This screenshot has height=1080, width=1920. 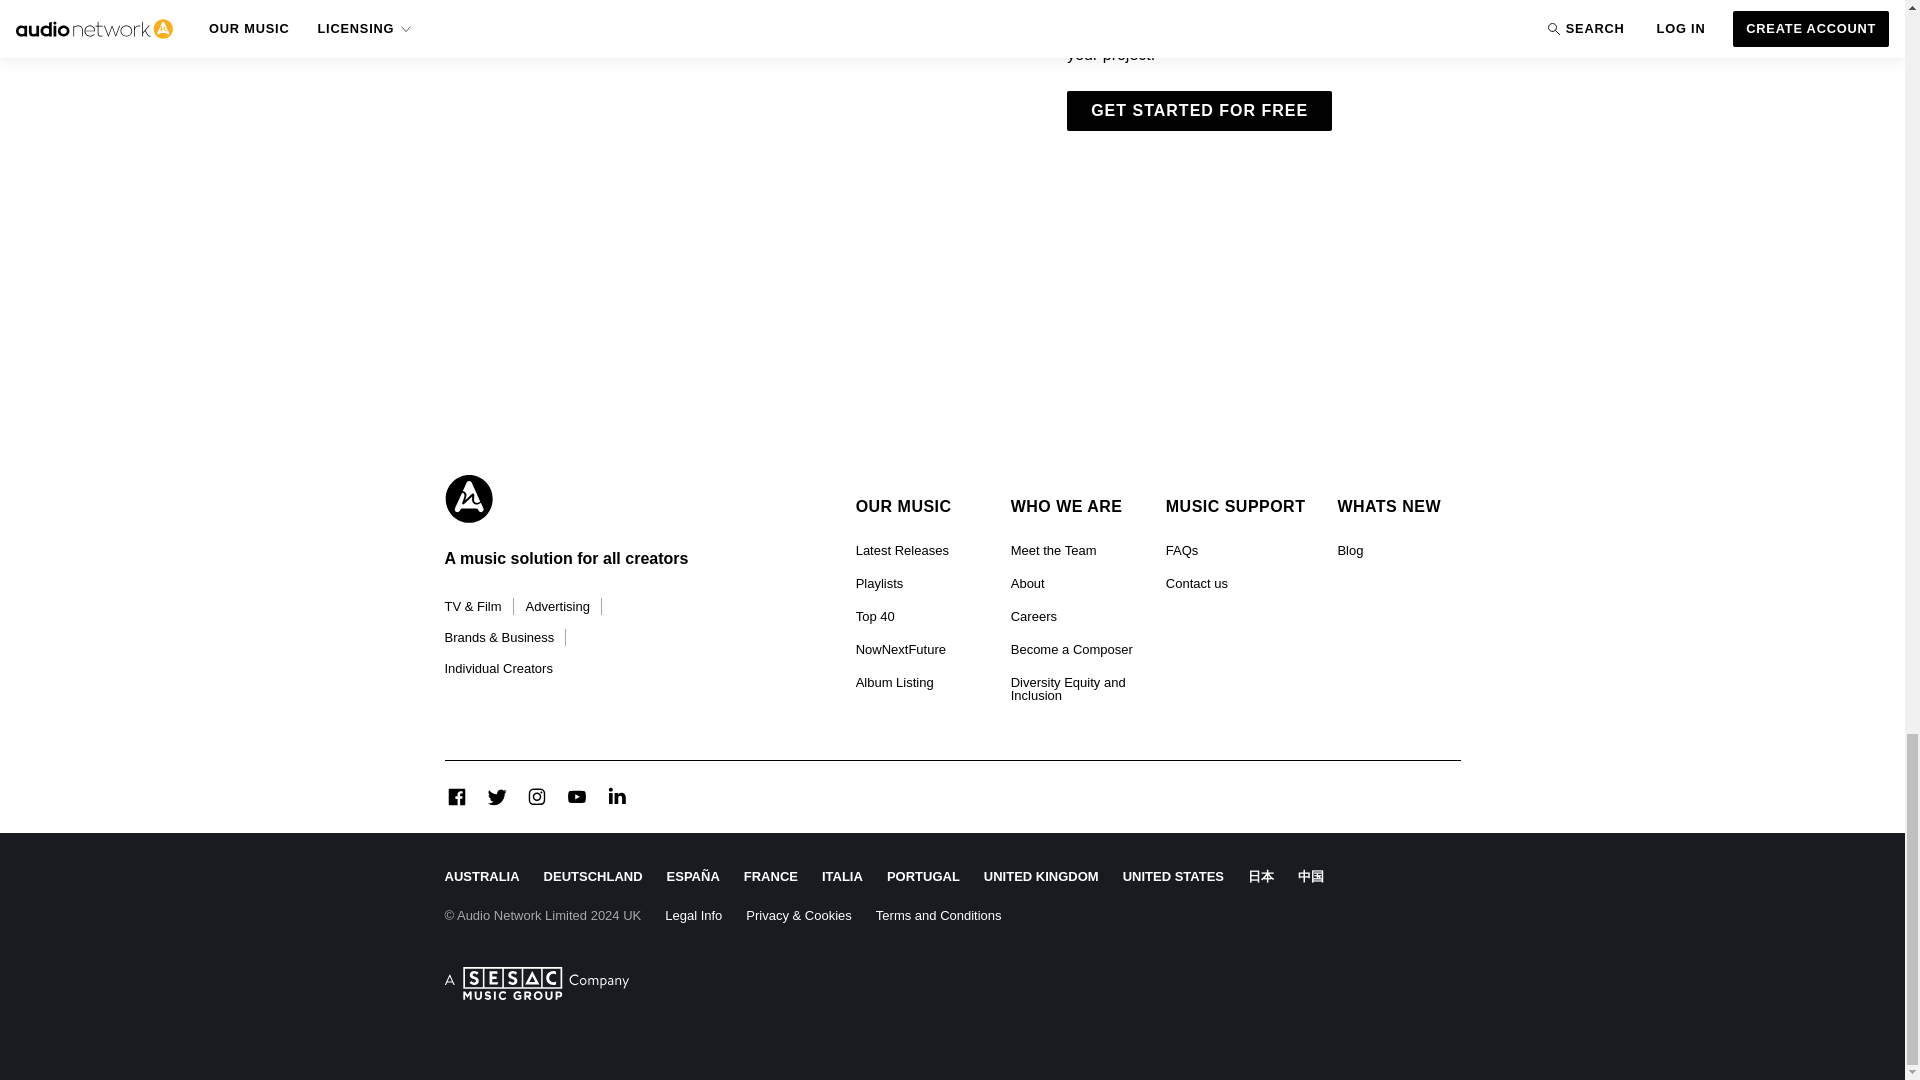 What do you see at coordinates (1072, 649) in the screenshot?
I see `Become a Composer` at bounding box center [1072, 649].